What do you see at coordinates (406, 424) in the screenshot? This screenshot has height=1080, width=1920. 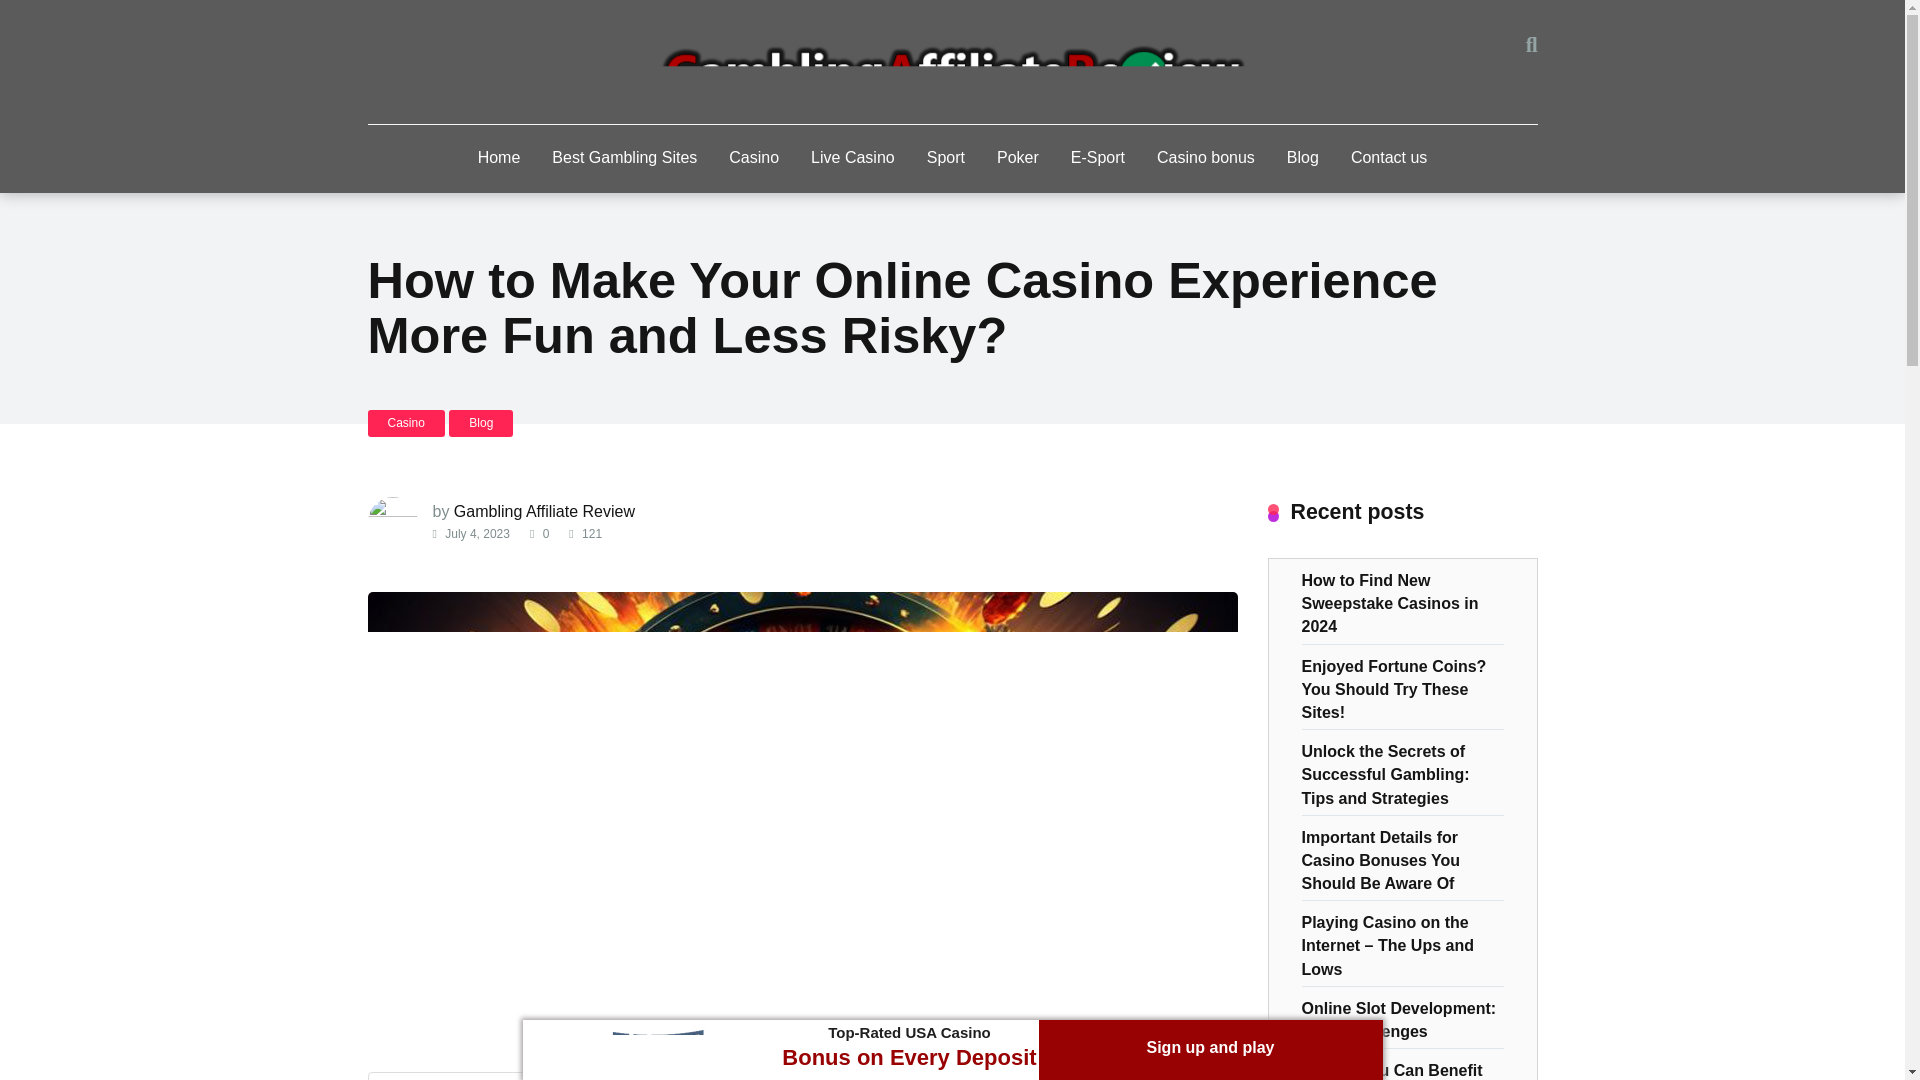 I see `Casino` at bounding box center [406, 424].